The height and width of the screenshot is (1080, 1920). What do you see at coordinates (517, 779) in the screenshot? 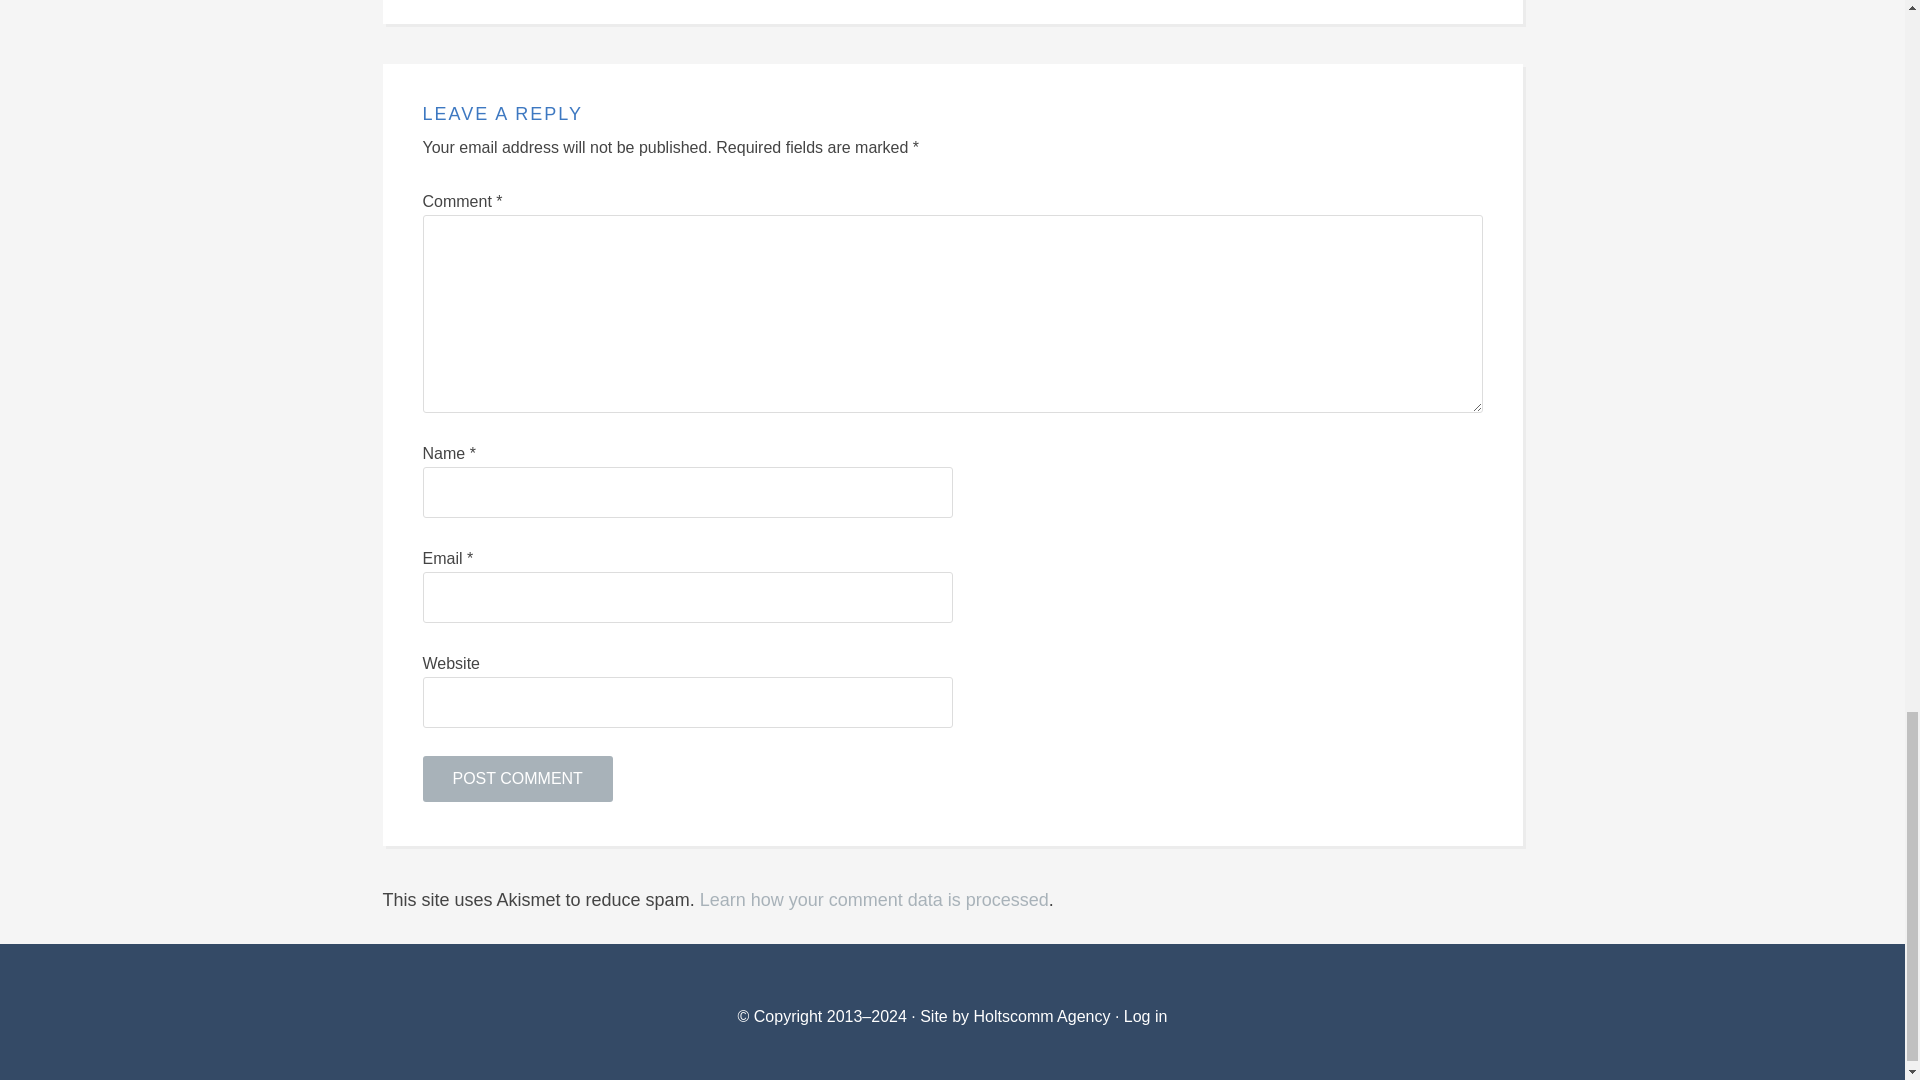
I see `Post Comment` at bounding box center [517, 779].